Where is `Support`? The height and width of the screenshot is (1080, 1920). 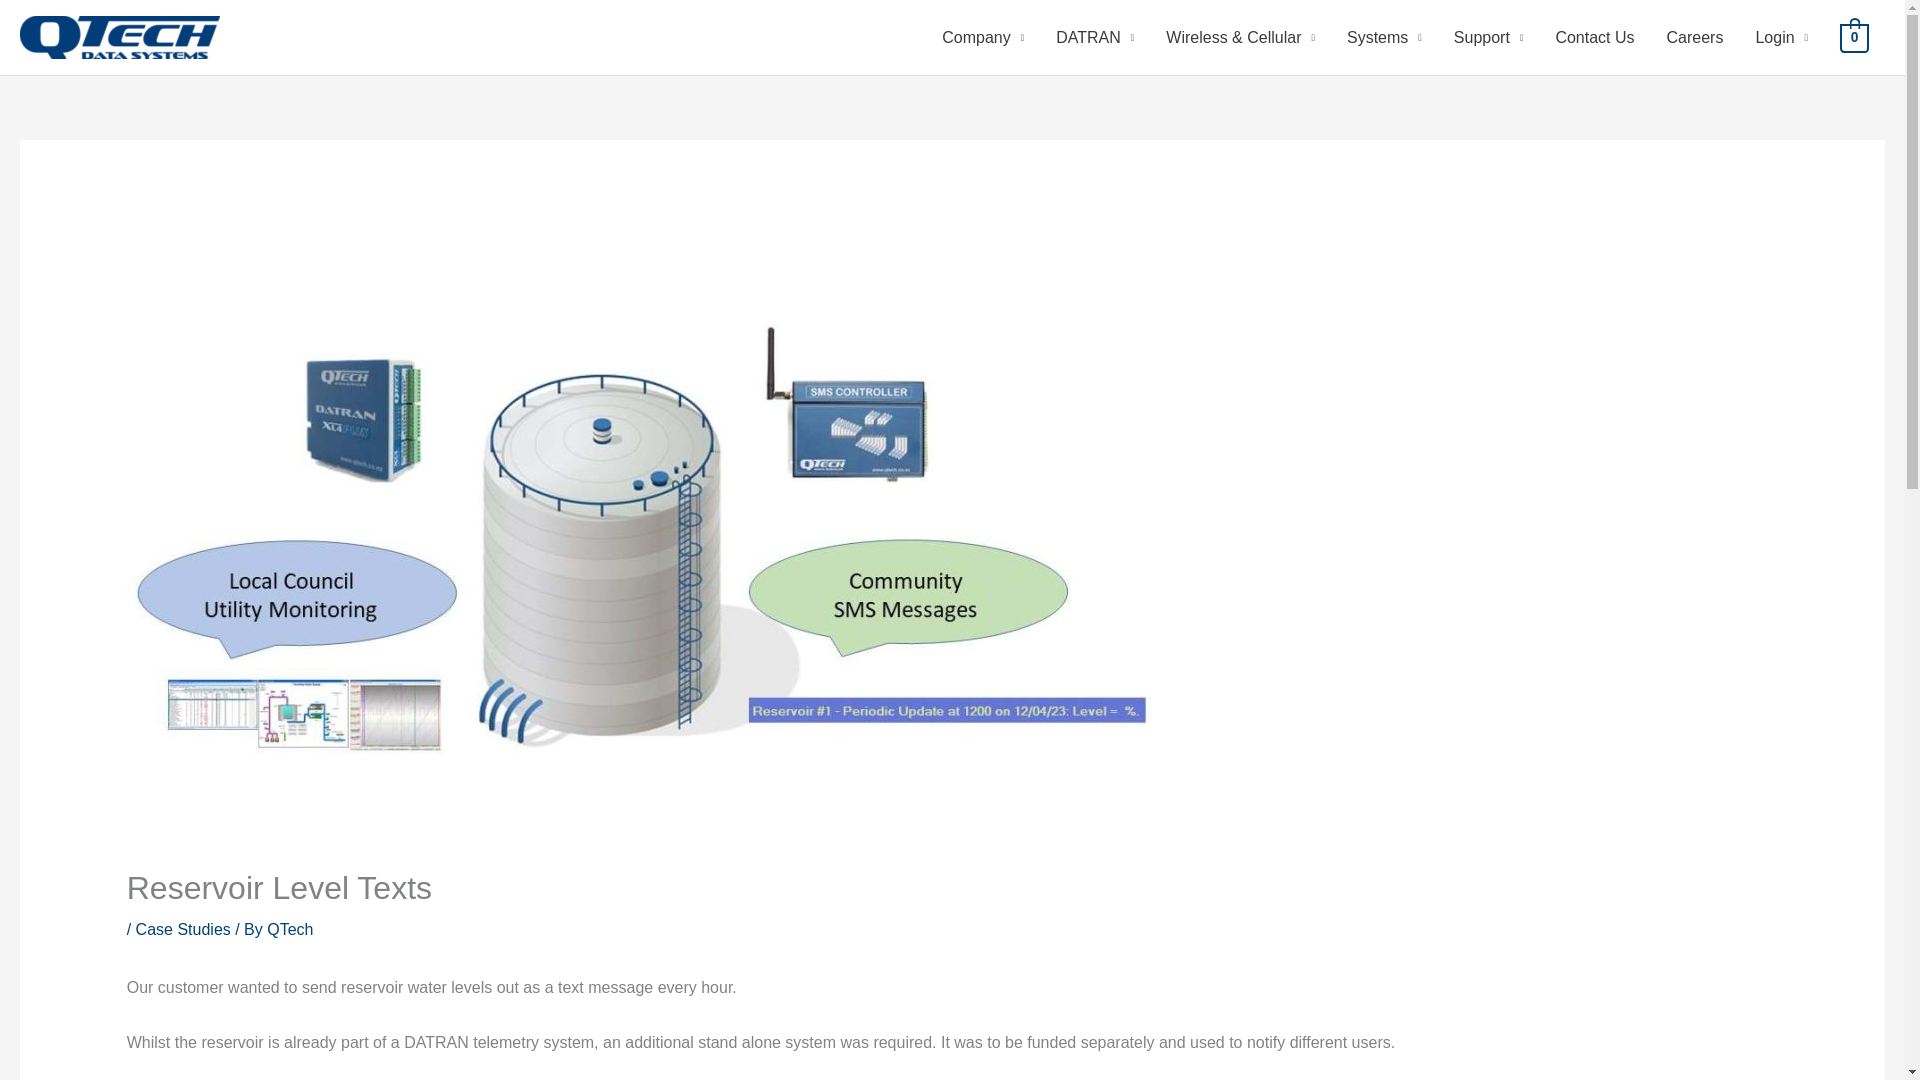 Support is located at coordinates (1488, 37).